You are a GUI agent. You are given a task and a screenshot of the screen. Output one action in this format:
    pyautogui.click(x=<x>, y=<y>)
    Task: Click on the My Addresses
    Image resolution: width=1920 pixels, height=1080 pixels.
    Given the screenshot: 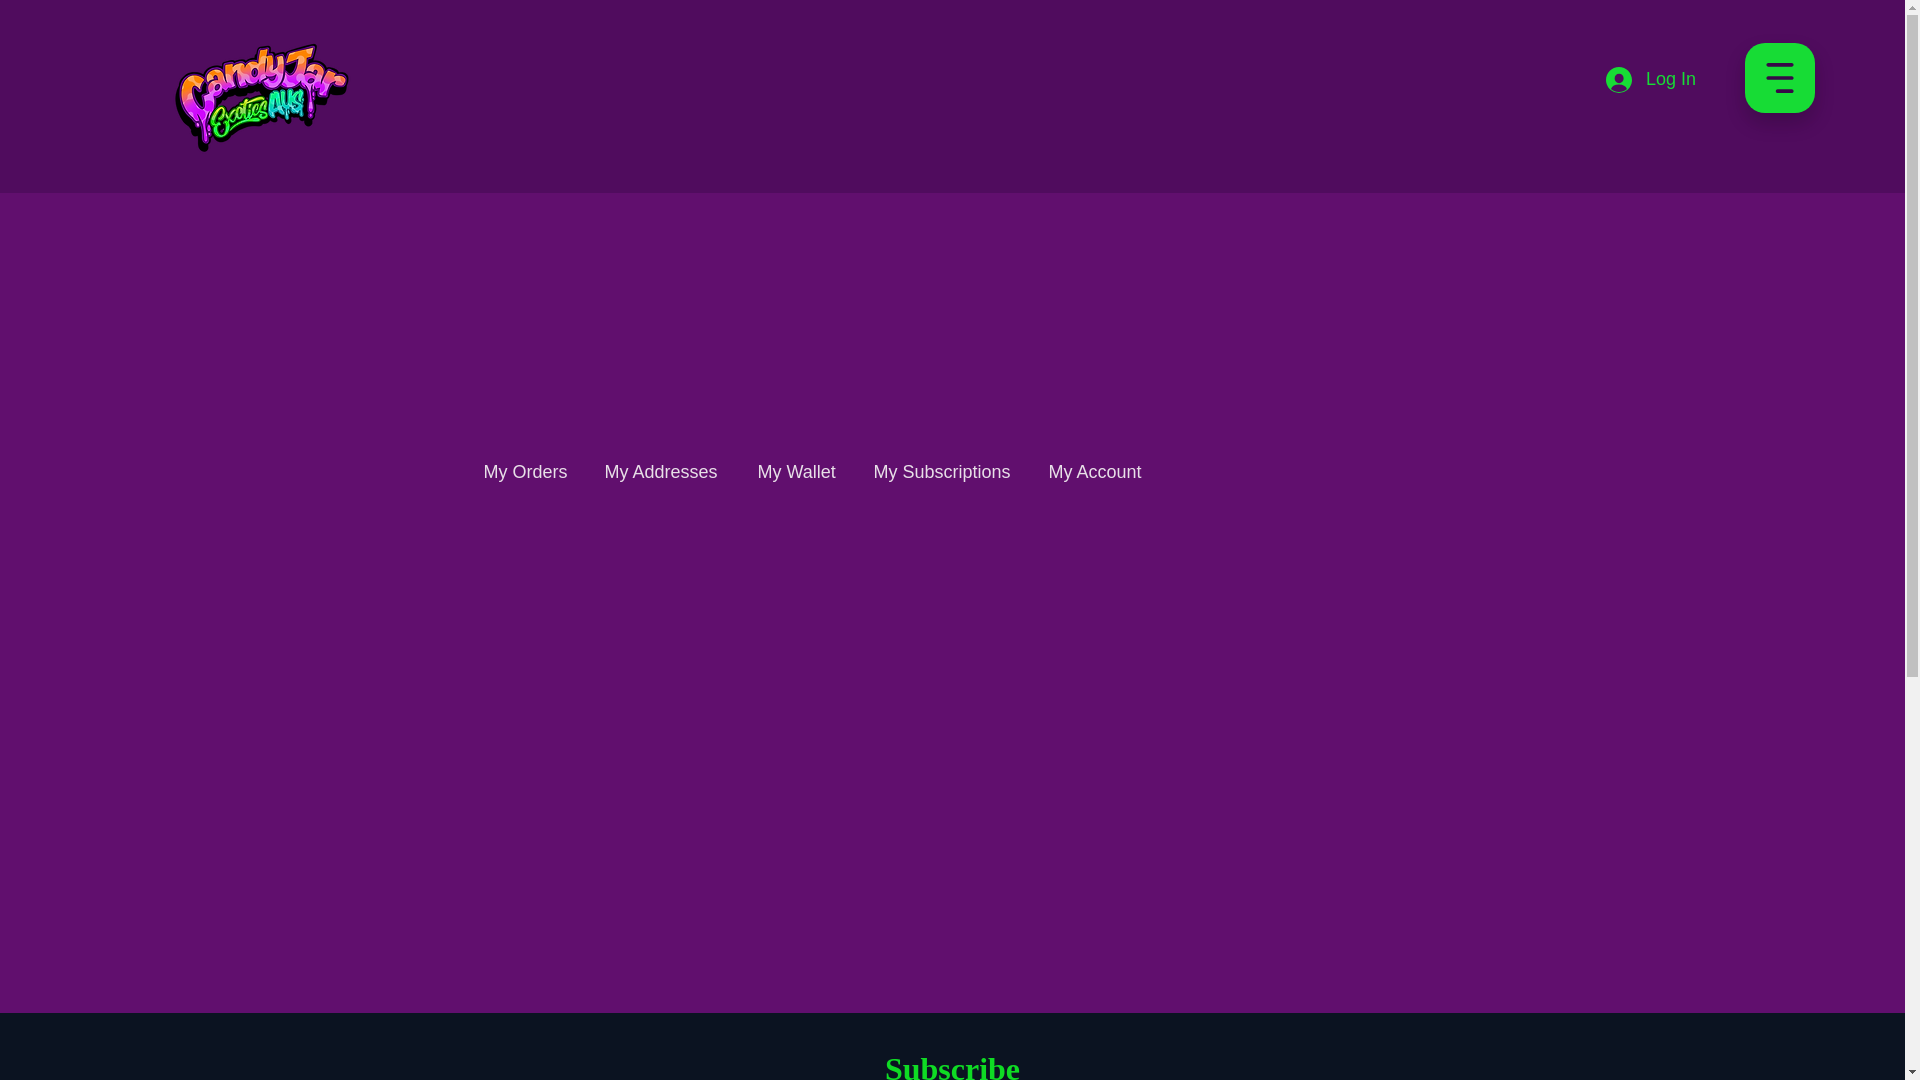 What is the action you would take?
    pyautogui.click(x=662, y=462)
    